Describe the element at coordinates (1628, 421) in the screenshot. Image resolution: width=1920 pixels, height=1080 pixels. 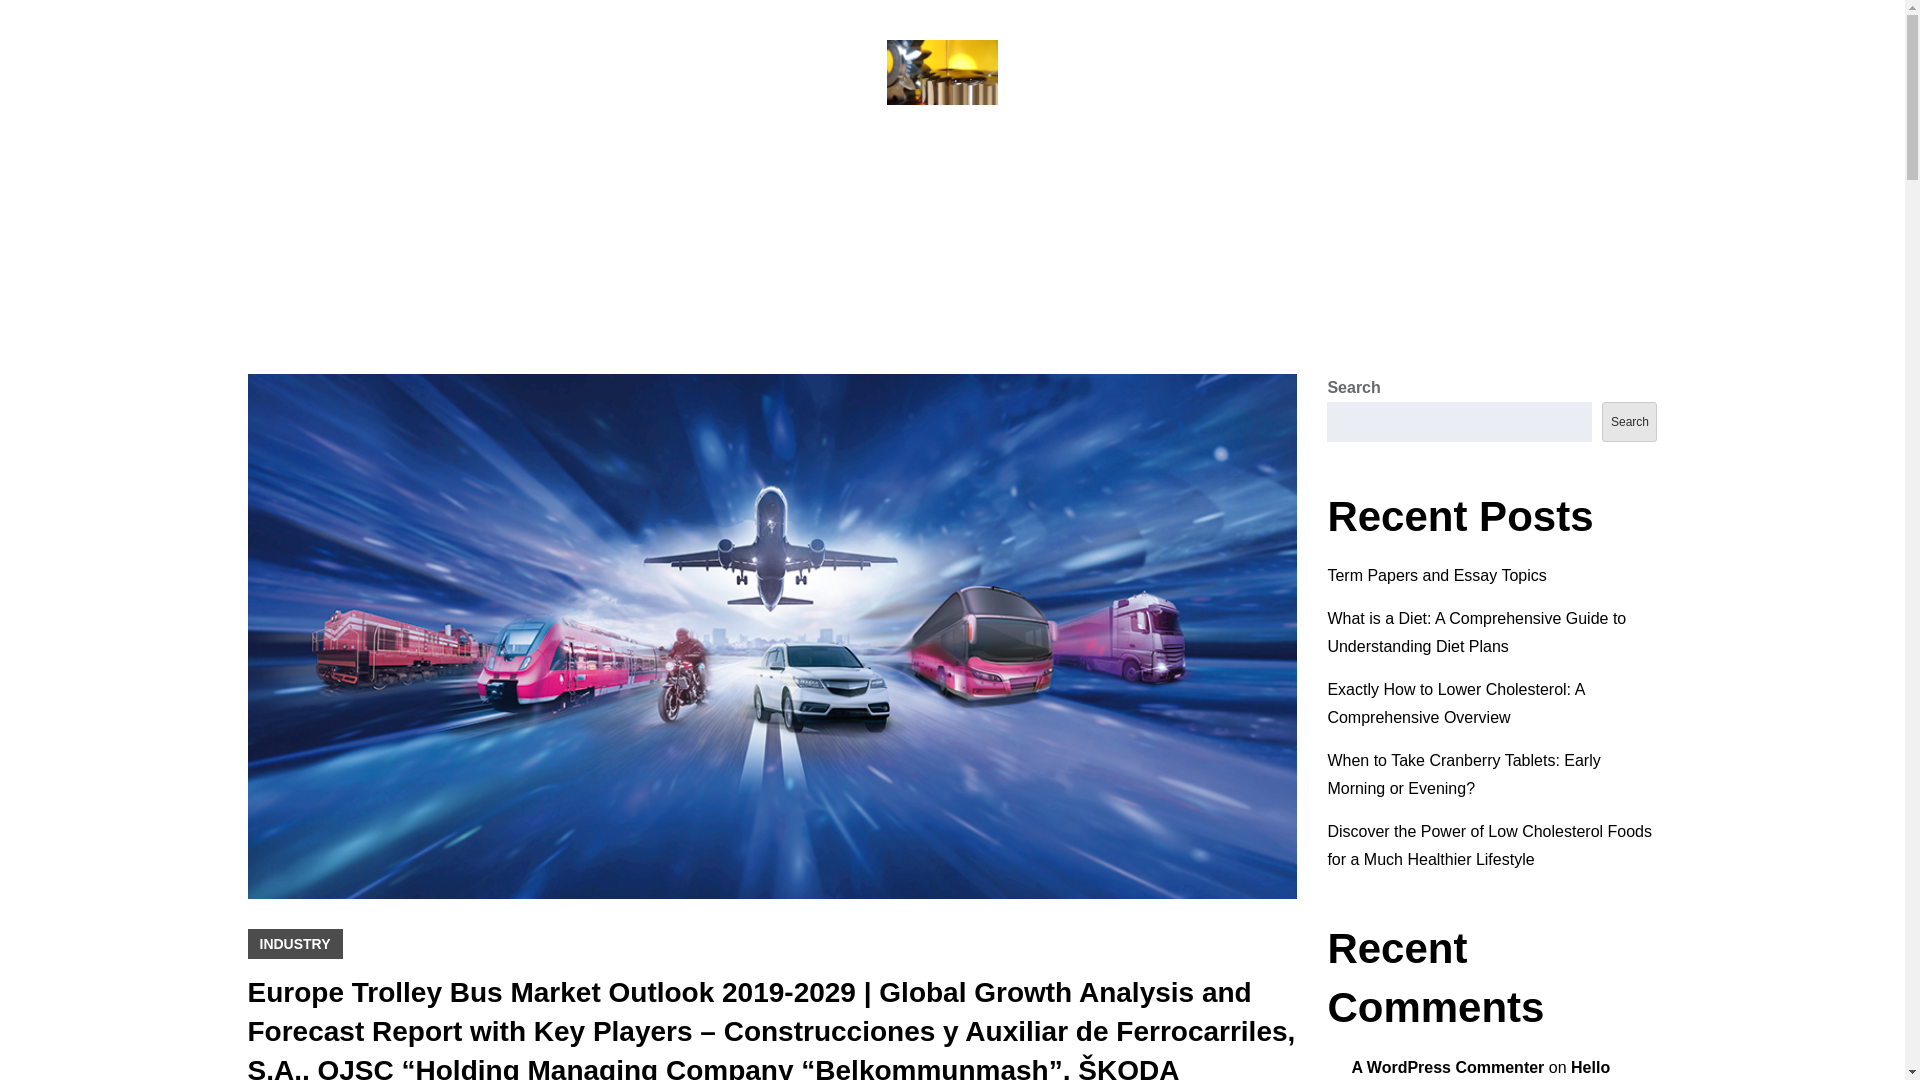
I see `Search` at that location.